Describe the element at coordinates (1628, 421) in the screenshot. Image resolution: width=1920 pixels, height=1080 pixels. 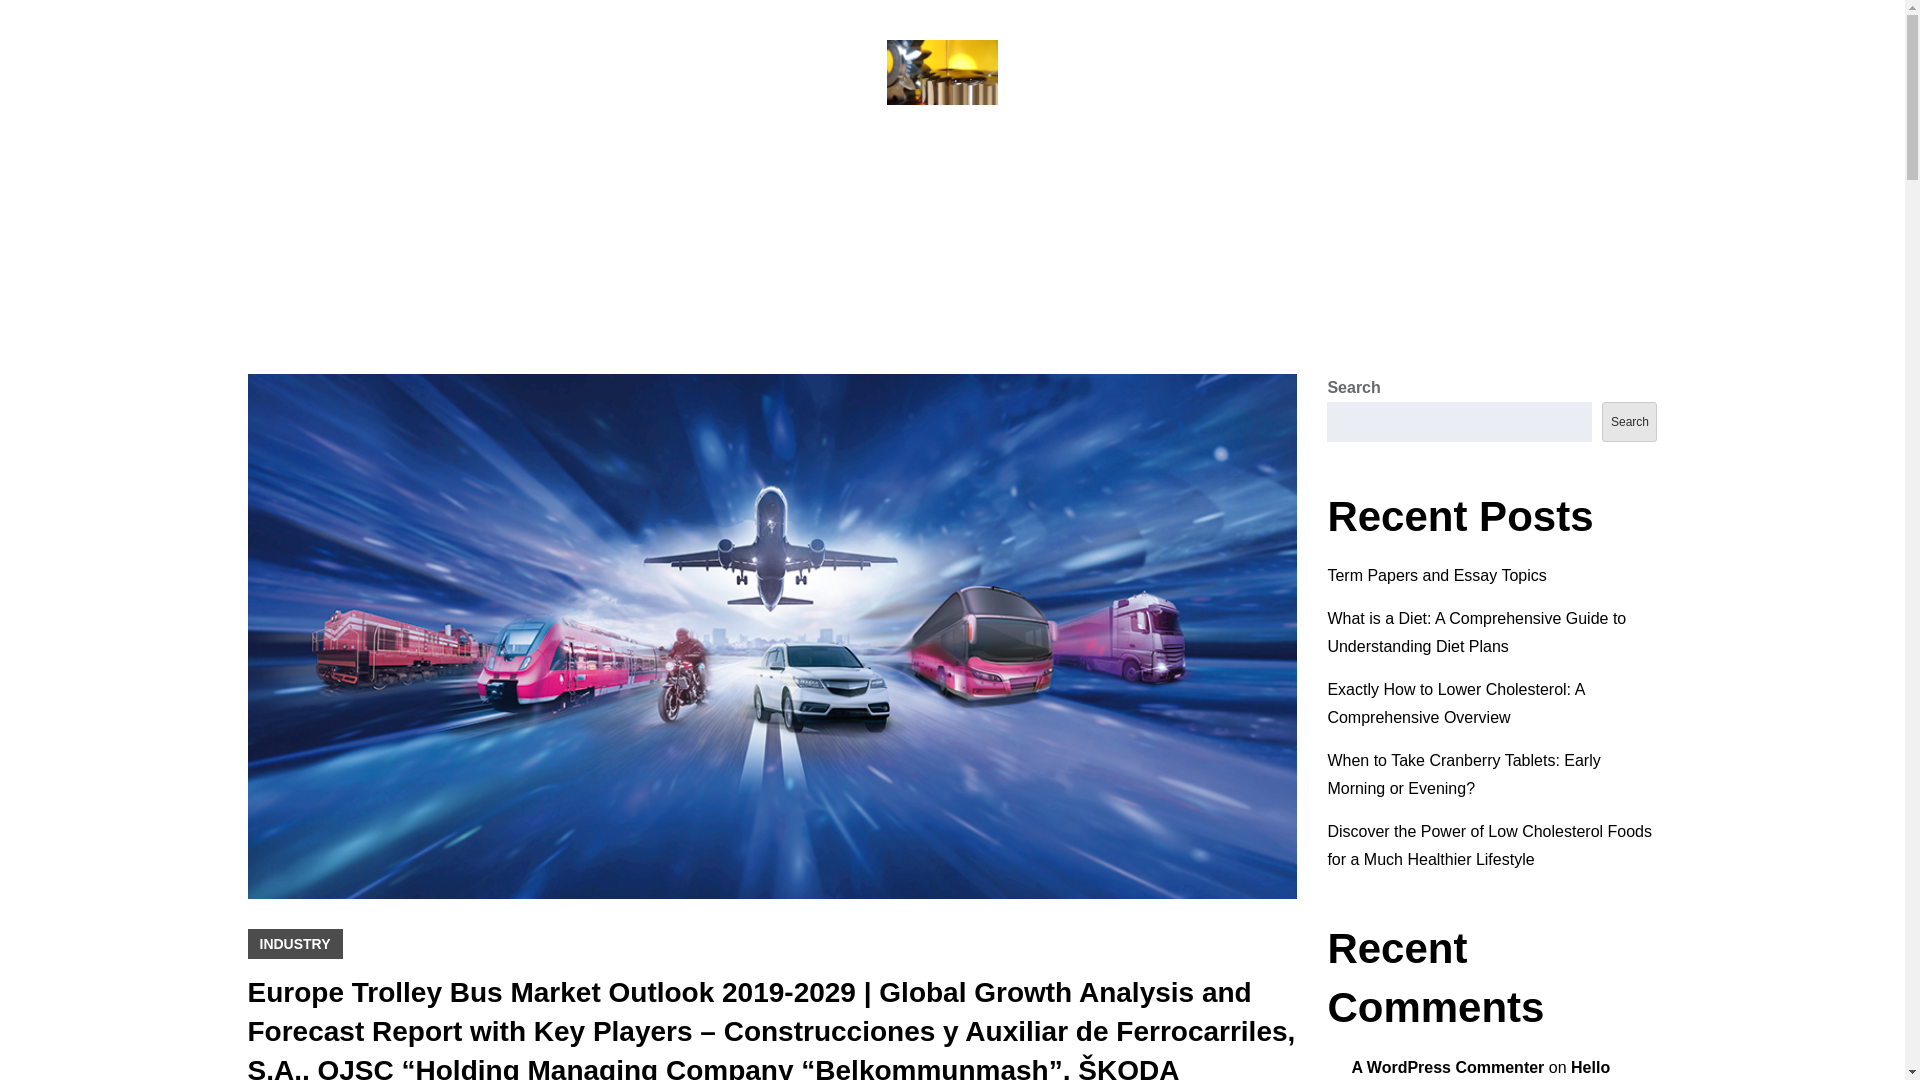
I see `Search` at that location.